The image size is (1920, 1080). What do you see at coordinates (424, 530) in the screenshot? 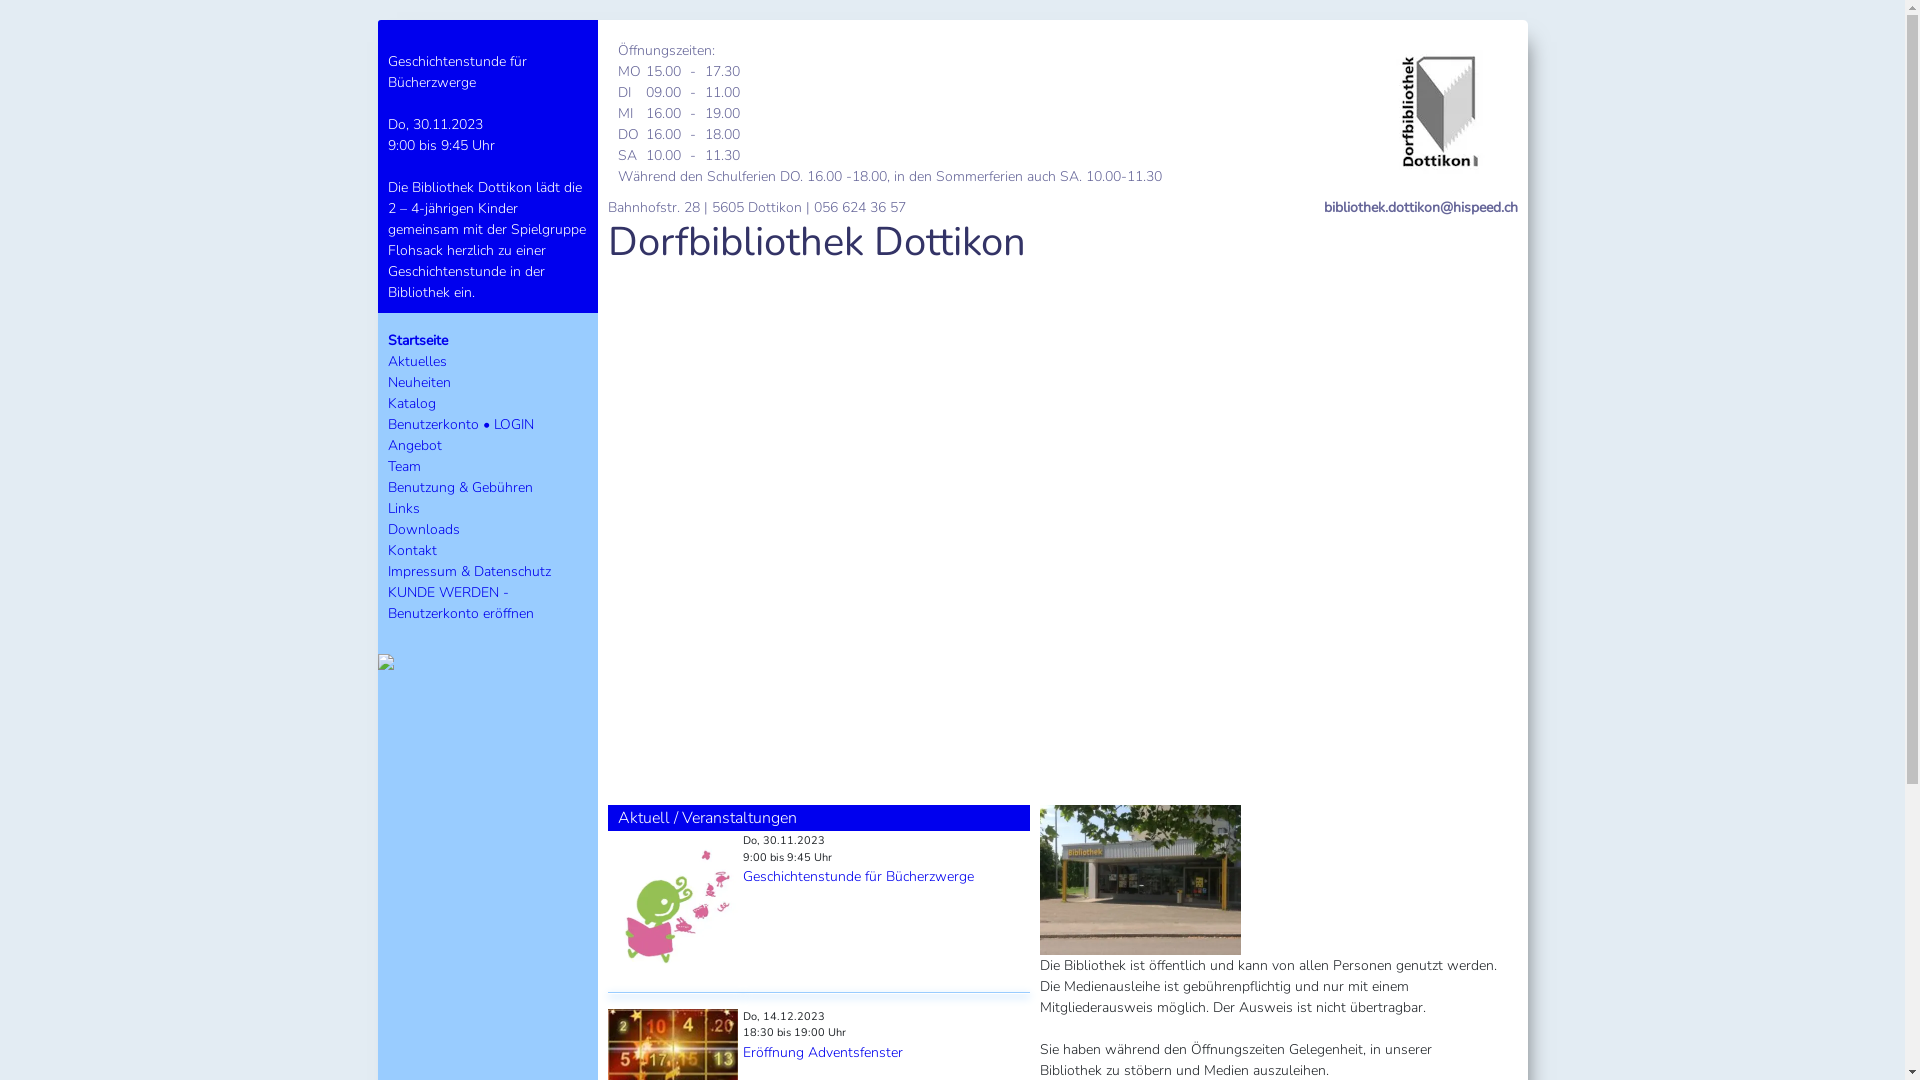
I see `Downloads` at bounding box center [424, 530].